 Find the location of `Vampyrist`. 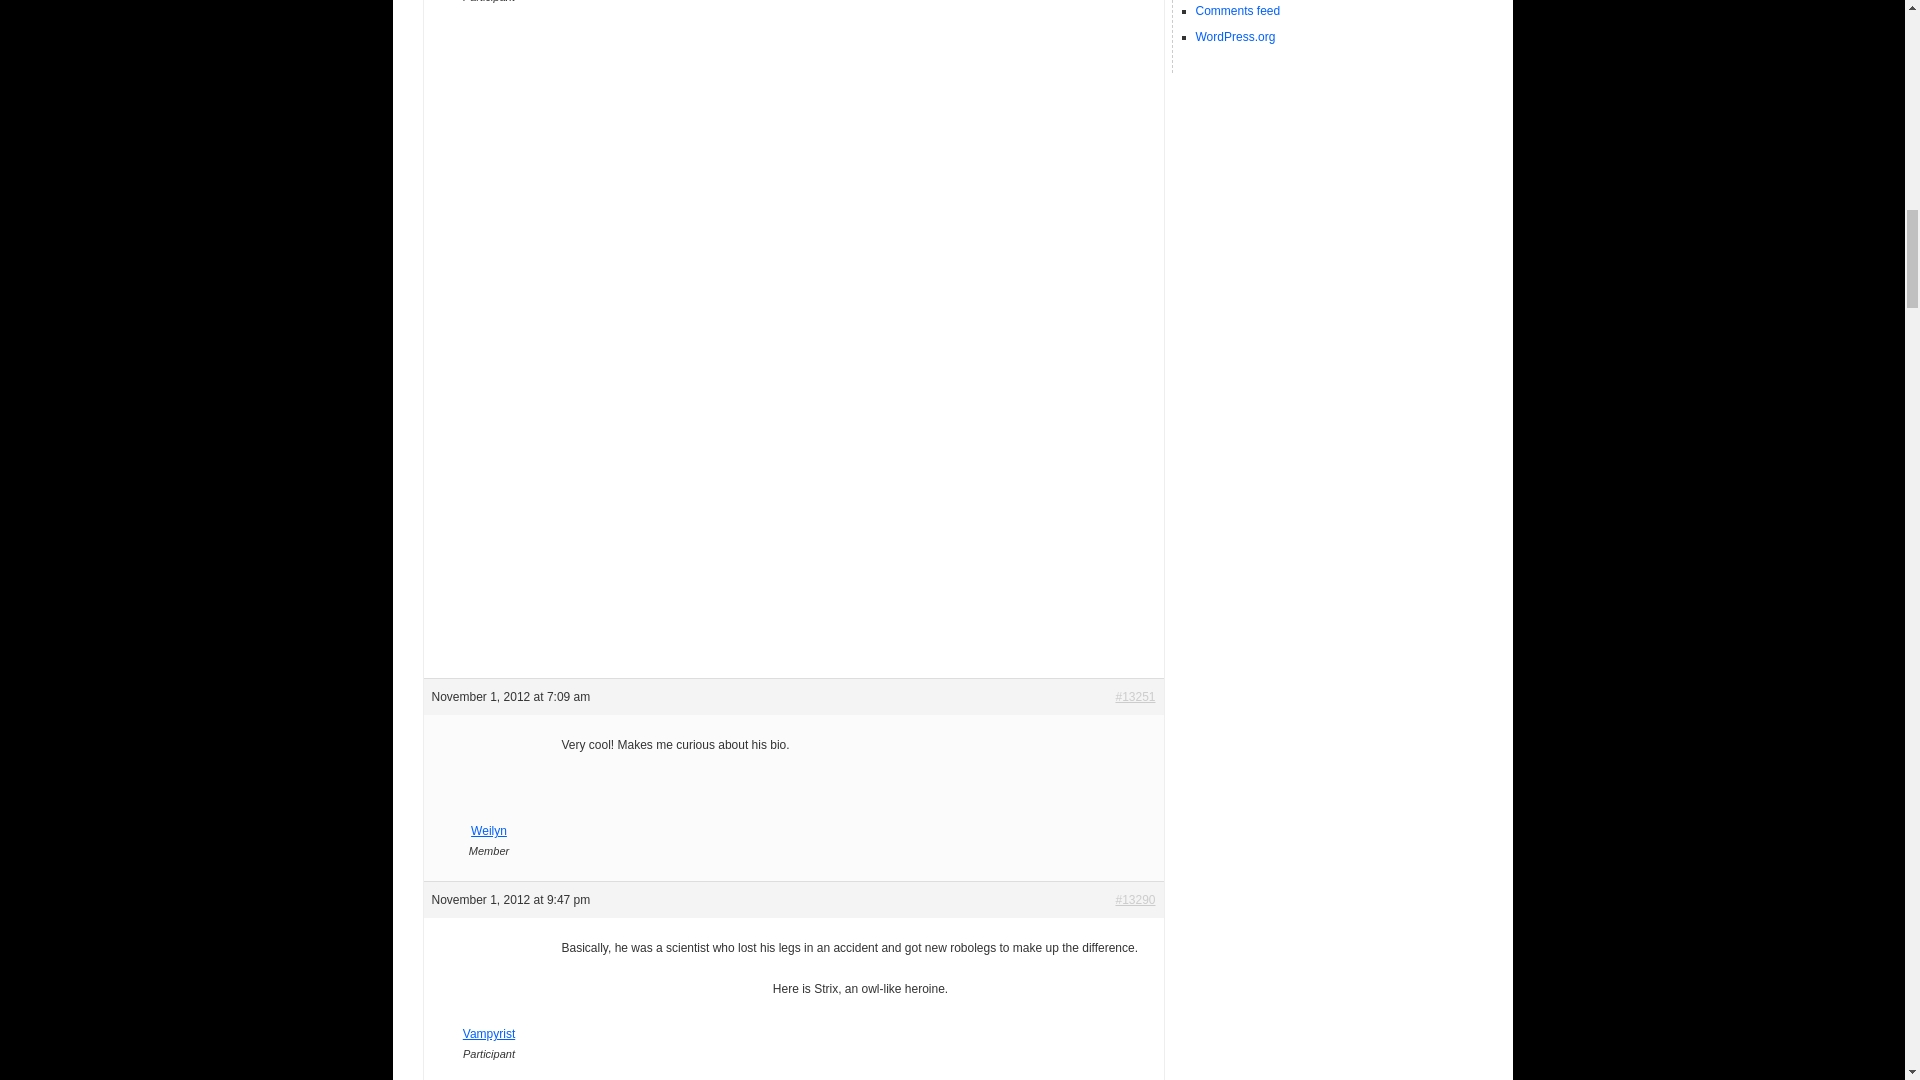

Vampyrist is located at coordinates (489, 1024).